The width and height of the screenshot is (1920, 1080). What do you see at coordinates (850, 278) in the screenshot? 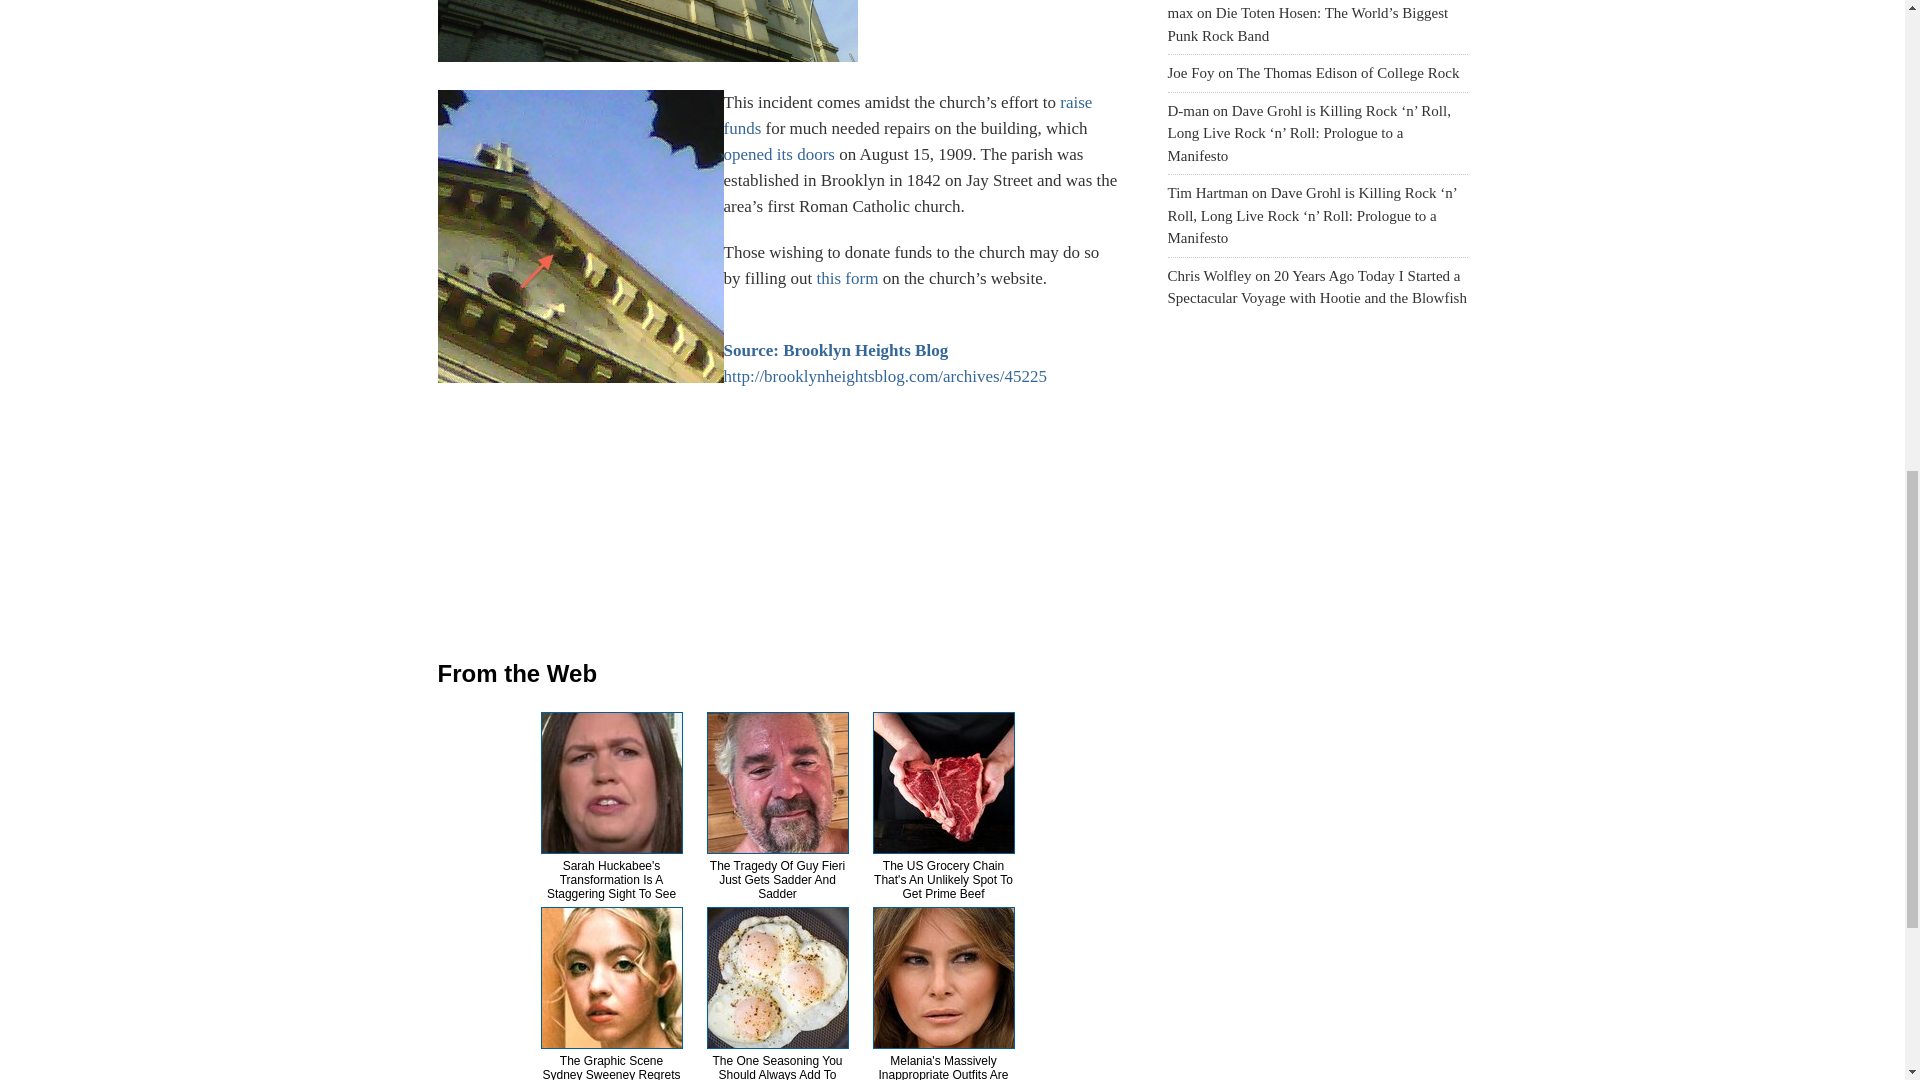
I see `this form` at bounding box center [850, 278].